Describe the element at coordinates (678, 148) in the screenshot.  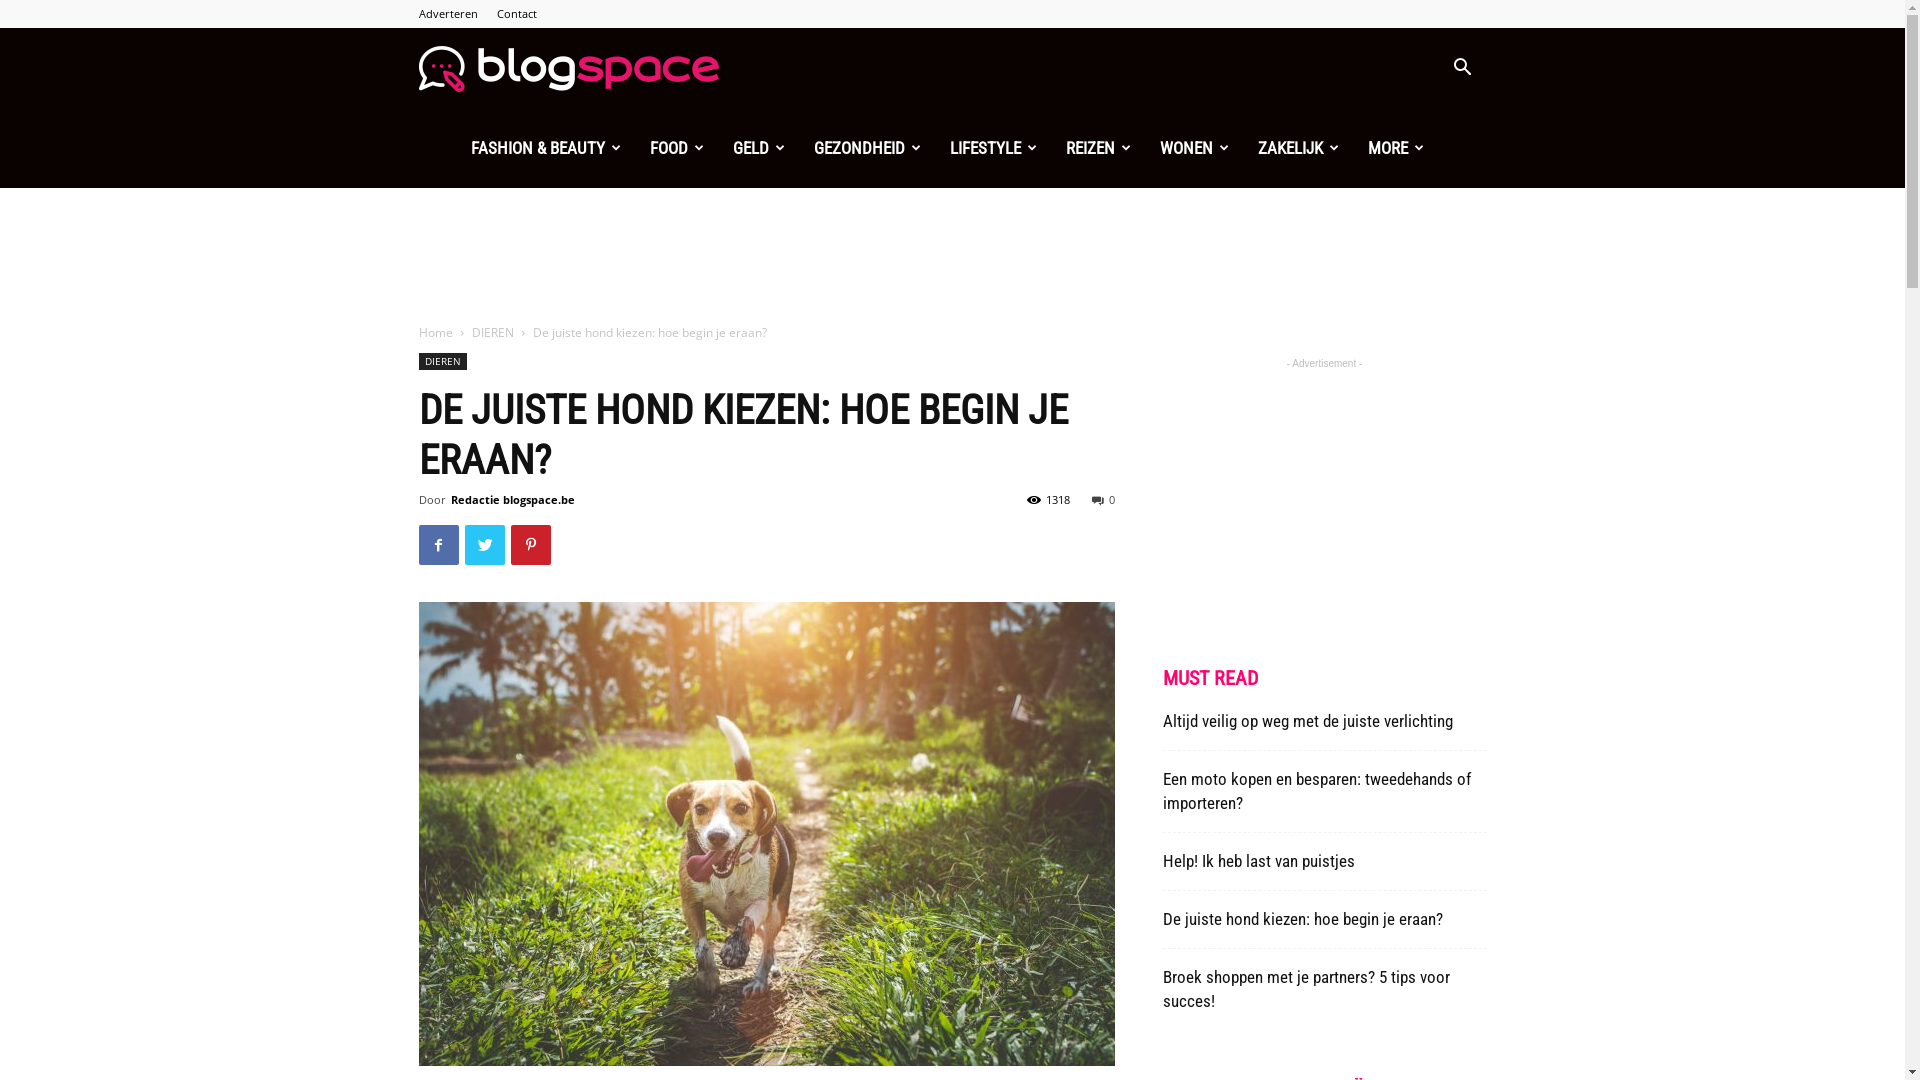
I see `FOOD` at that location.